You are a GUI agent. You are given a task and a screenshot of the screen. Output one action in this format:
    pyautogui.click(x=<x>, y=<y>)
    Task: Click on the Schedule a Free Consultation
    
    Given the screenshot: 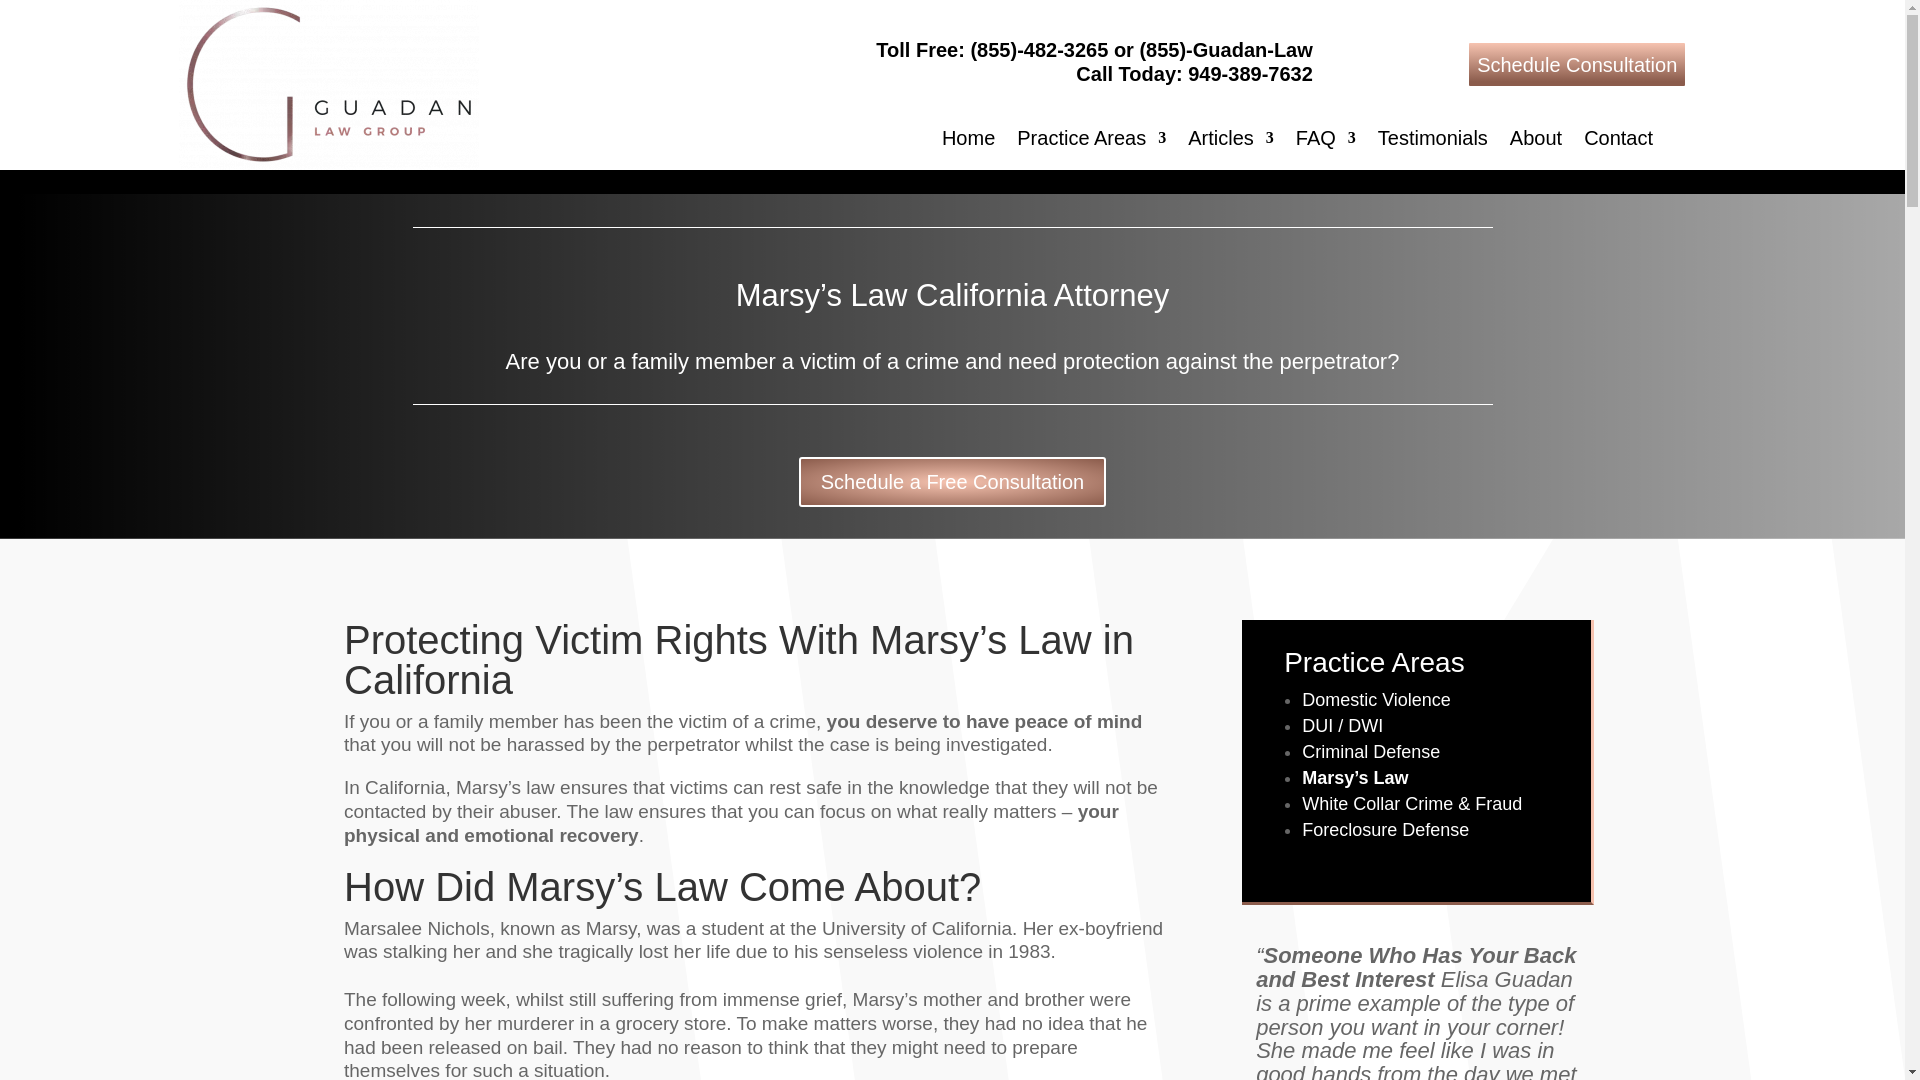 What is the action you would take?
    pyautogui.click(x=952, y=481)
    